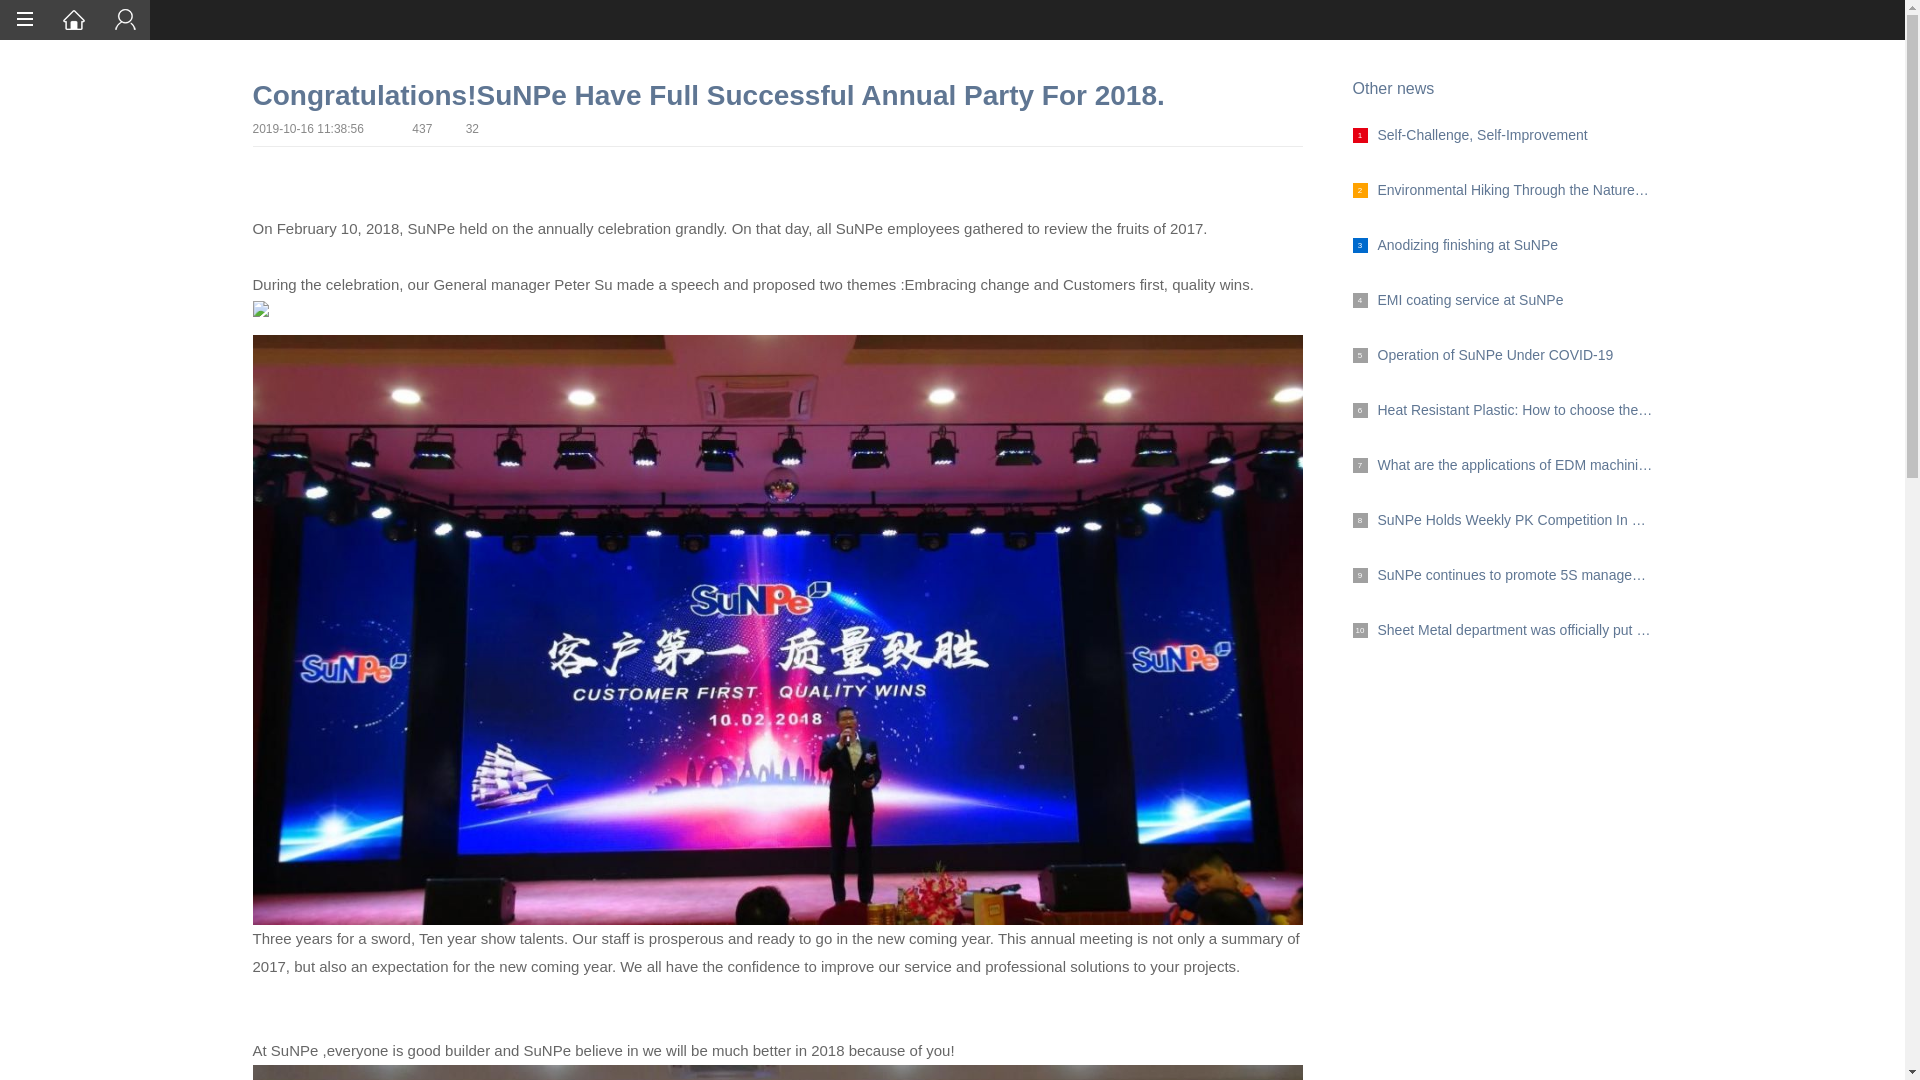 The width and height of the screenshot is (1920, 1080). Describe the element at coordinates (1501, 630) in the screenshot. I see `Self-Challenge, Self-Improvement` at that location.